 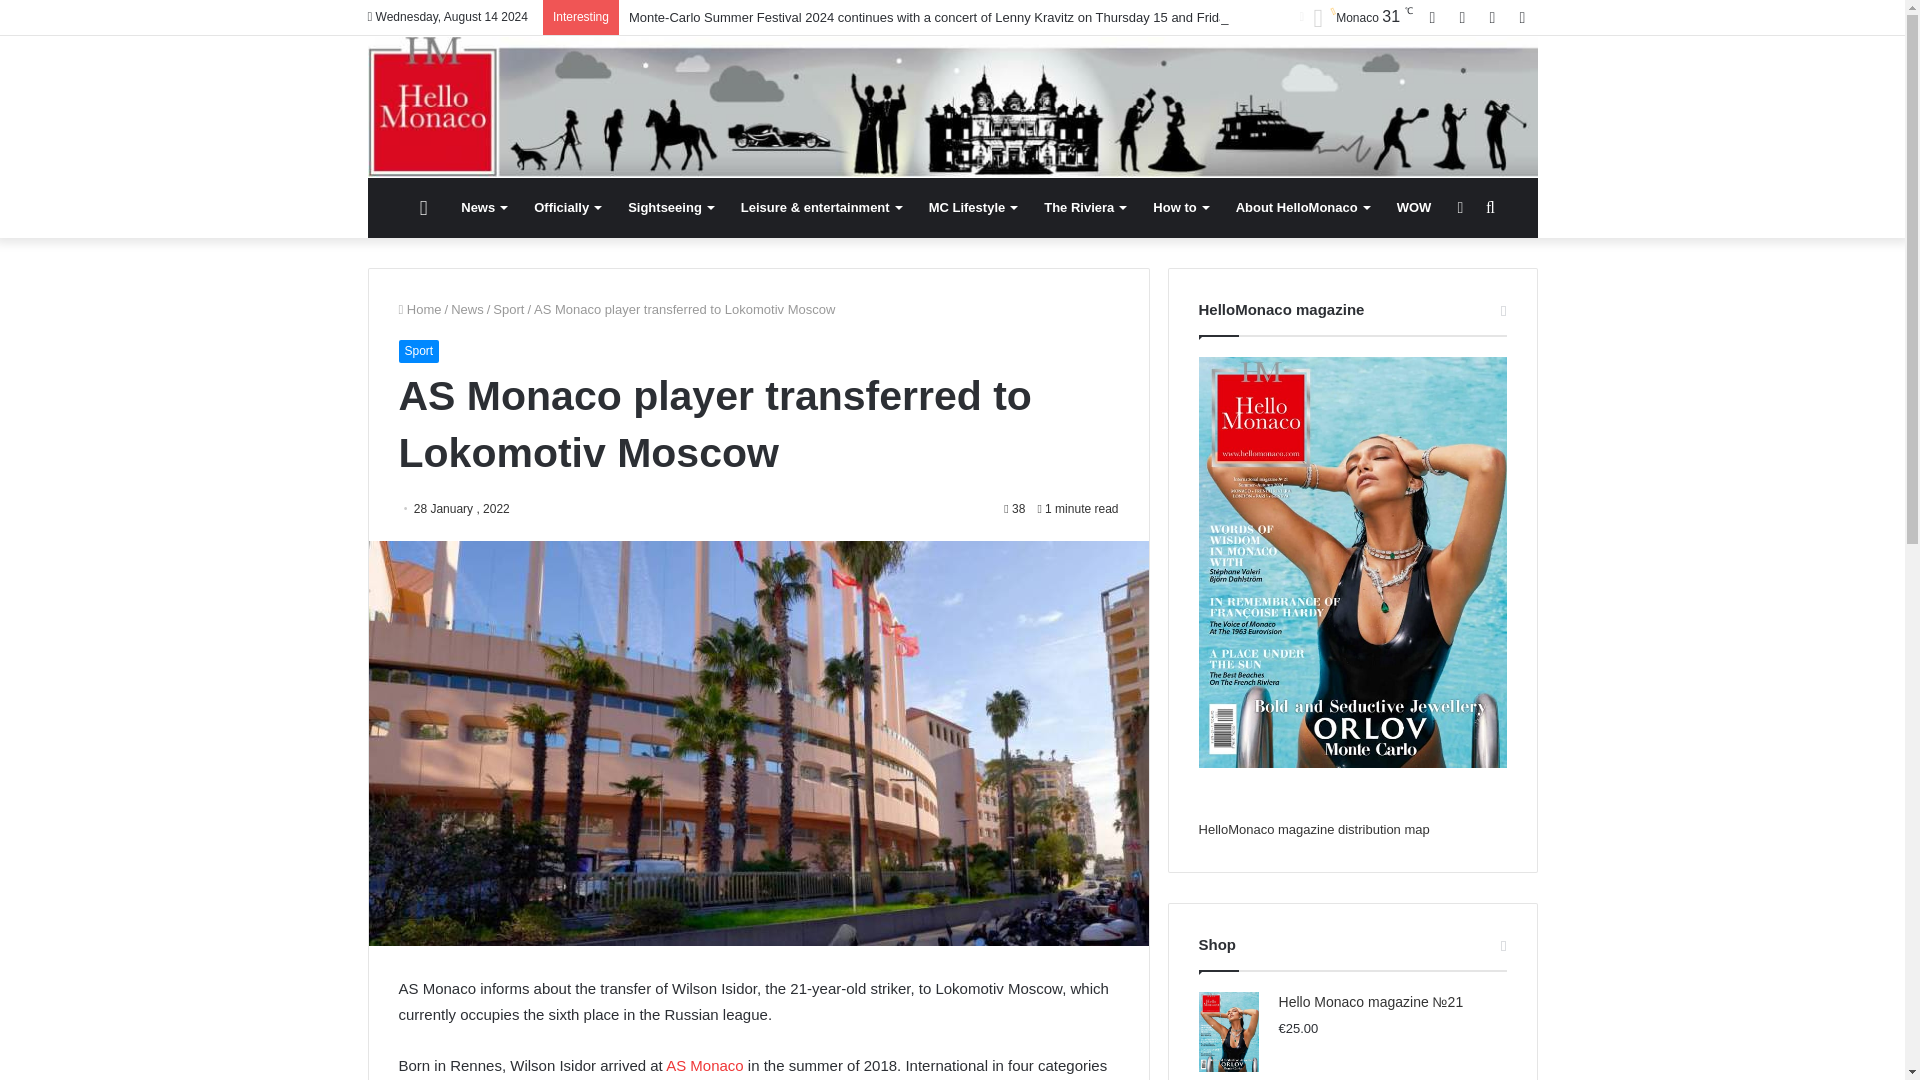 I want to click on Officially, so click(x=567, y=208).